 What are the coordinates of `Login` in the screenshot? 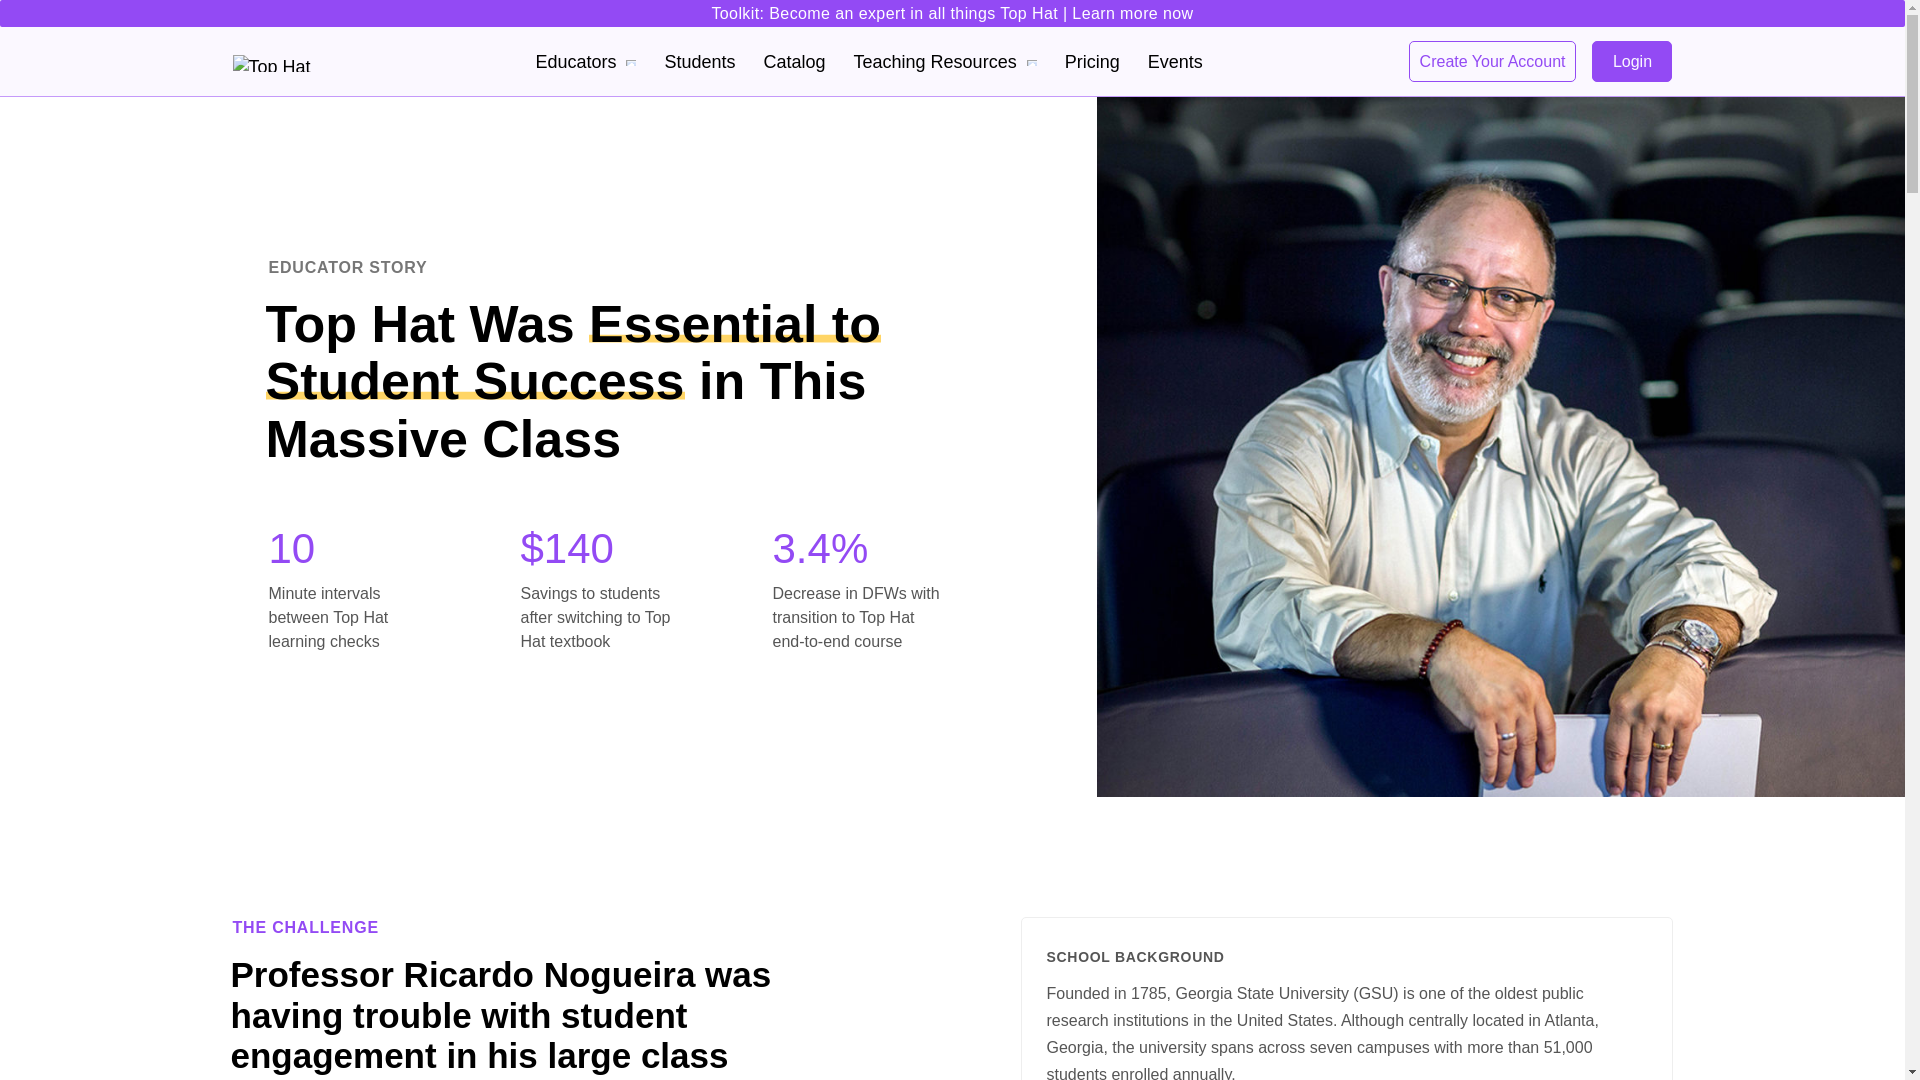 It's located at (1632, 62).